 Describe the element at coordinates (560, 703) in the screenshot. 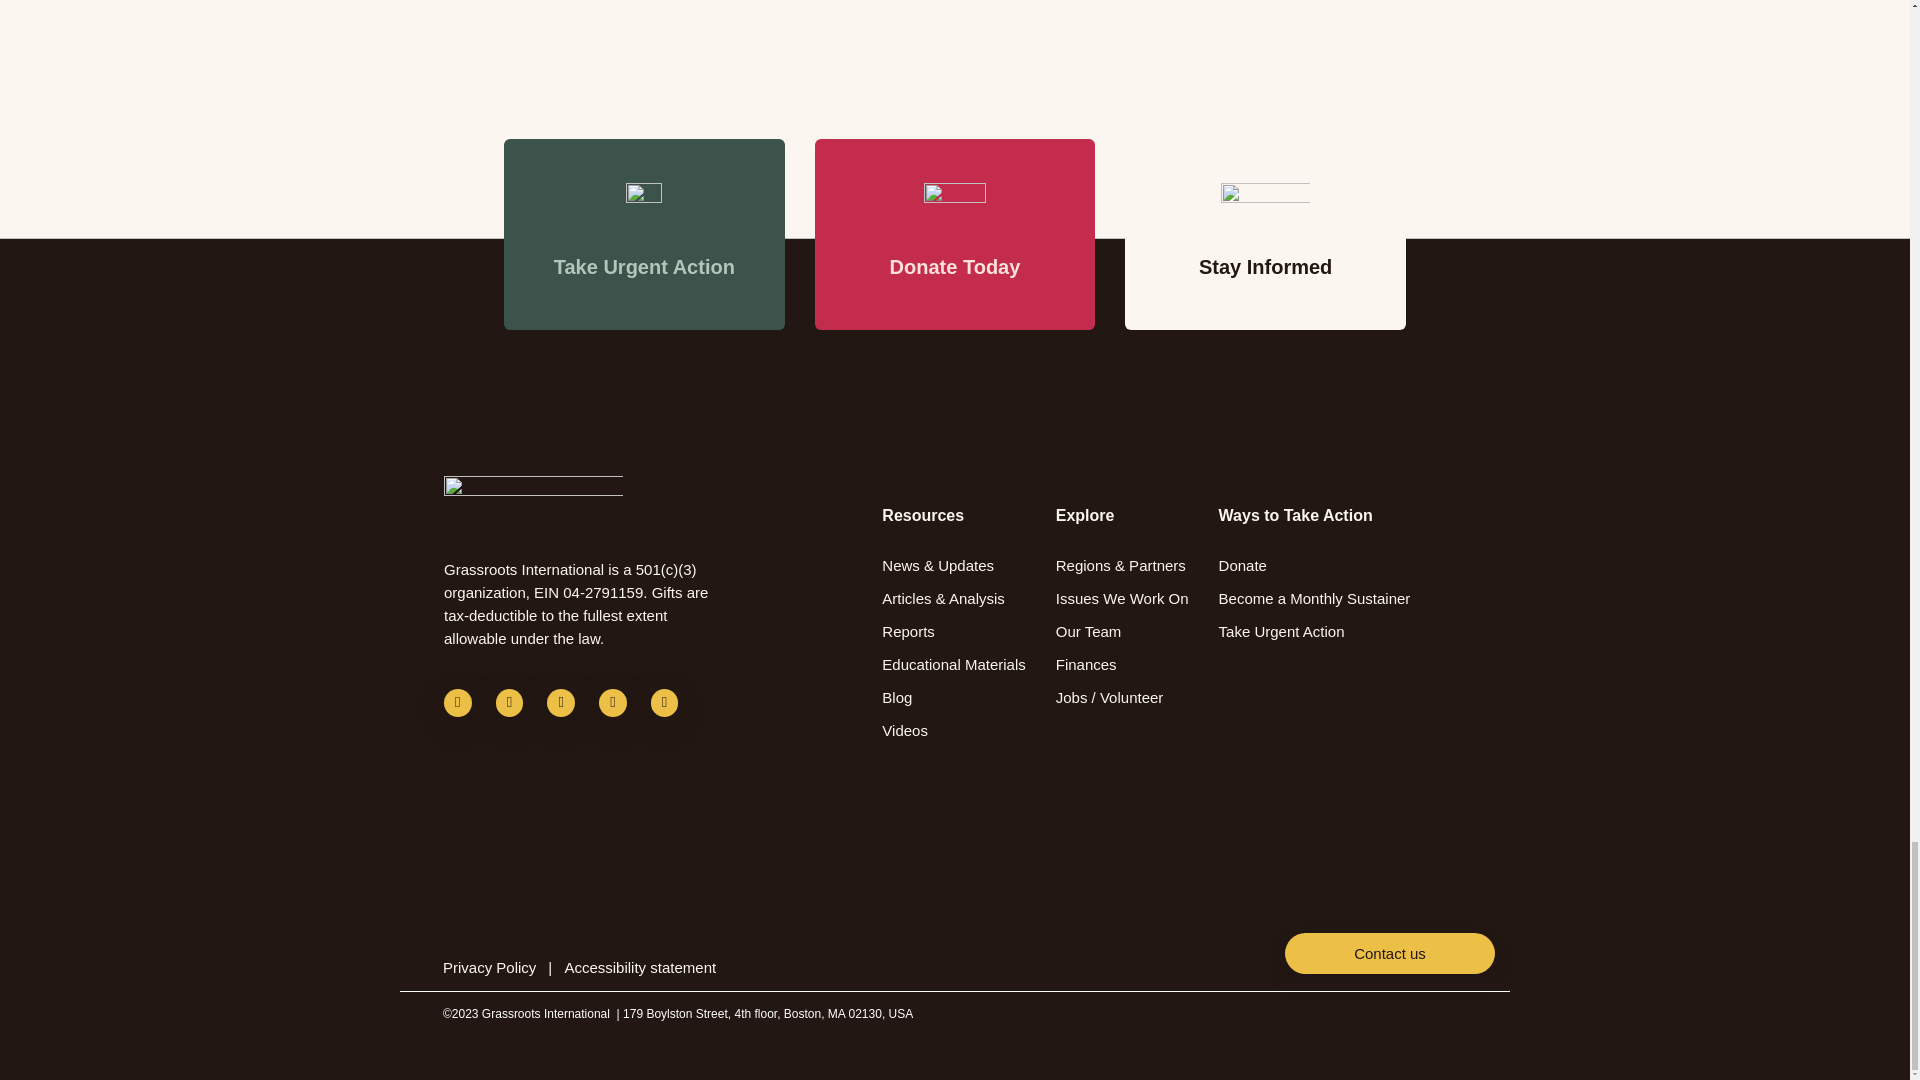

I see `LinkedIn` at that location.